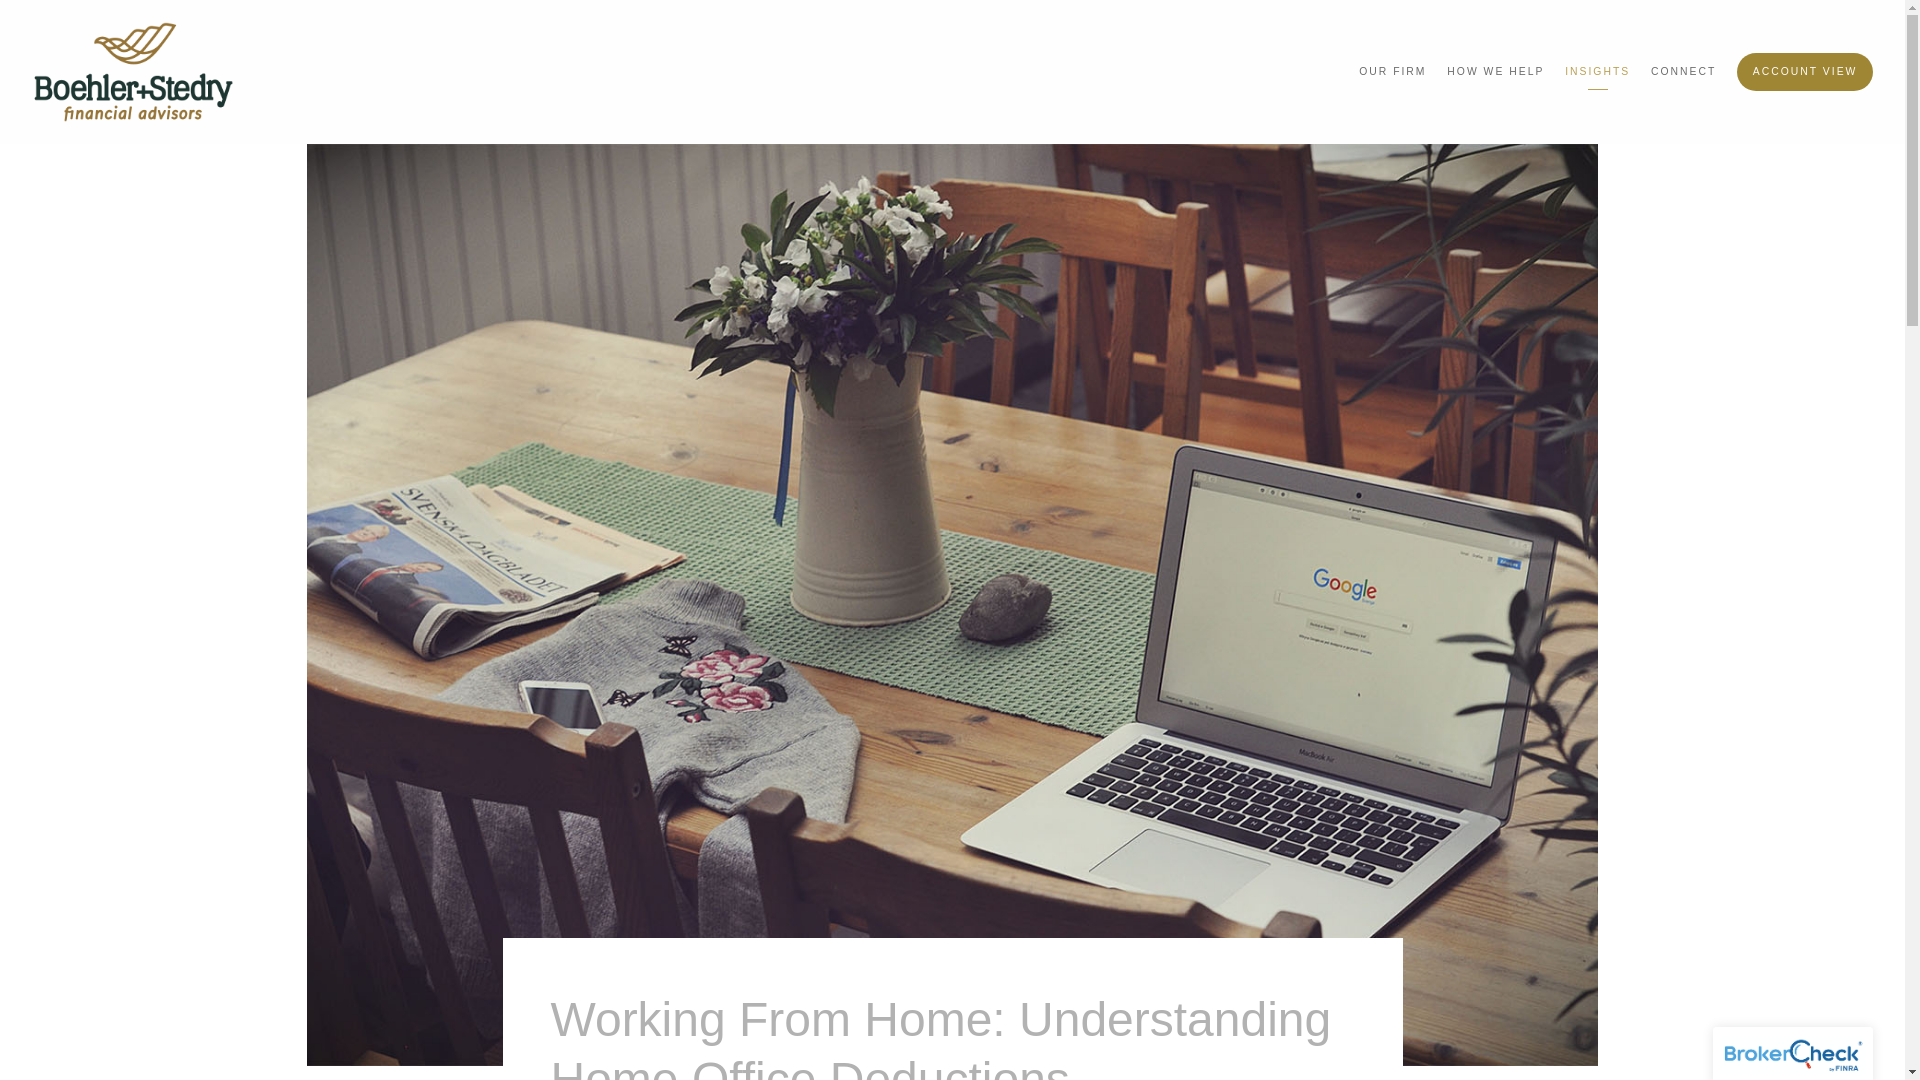 Image resolution: width=1920 pixels, height=1080 pixels. What do you see at coordinates (1392, 72) in the screenshot?
I see `OUR FIRM` at bounding box center [1392, 72].